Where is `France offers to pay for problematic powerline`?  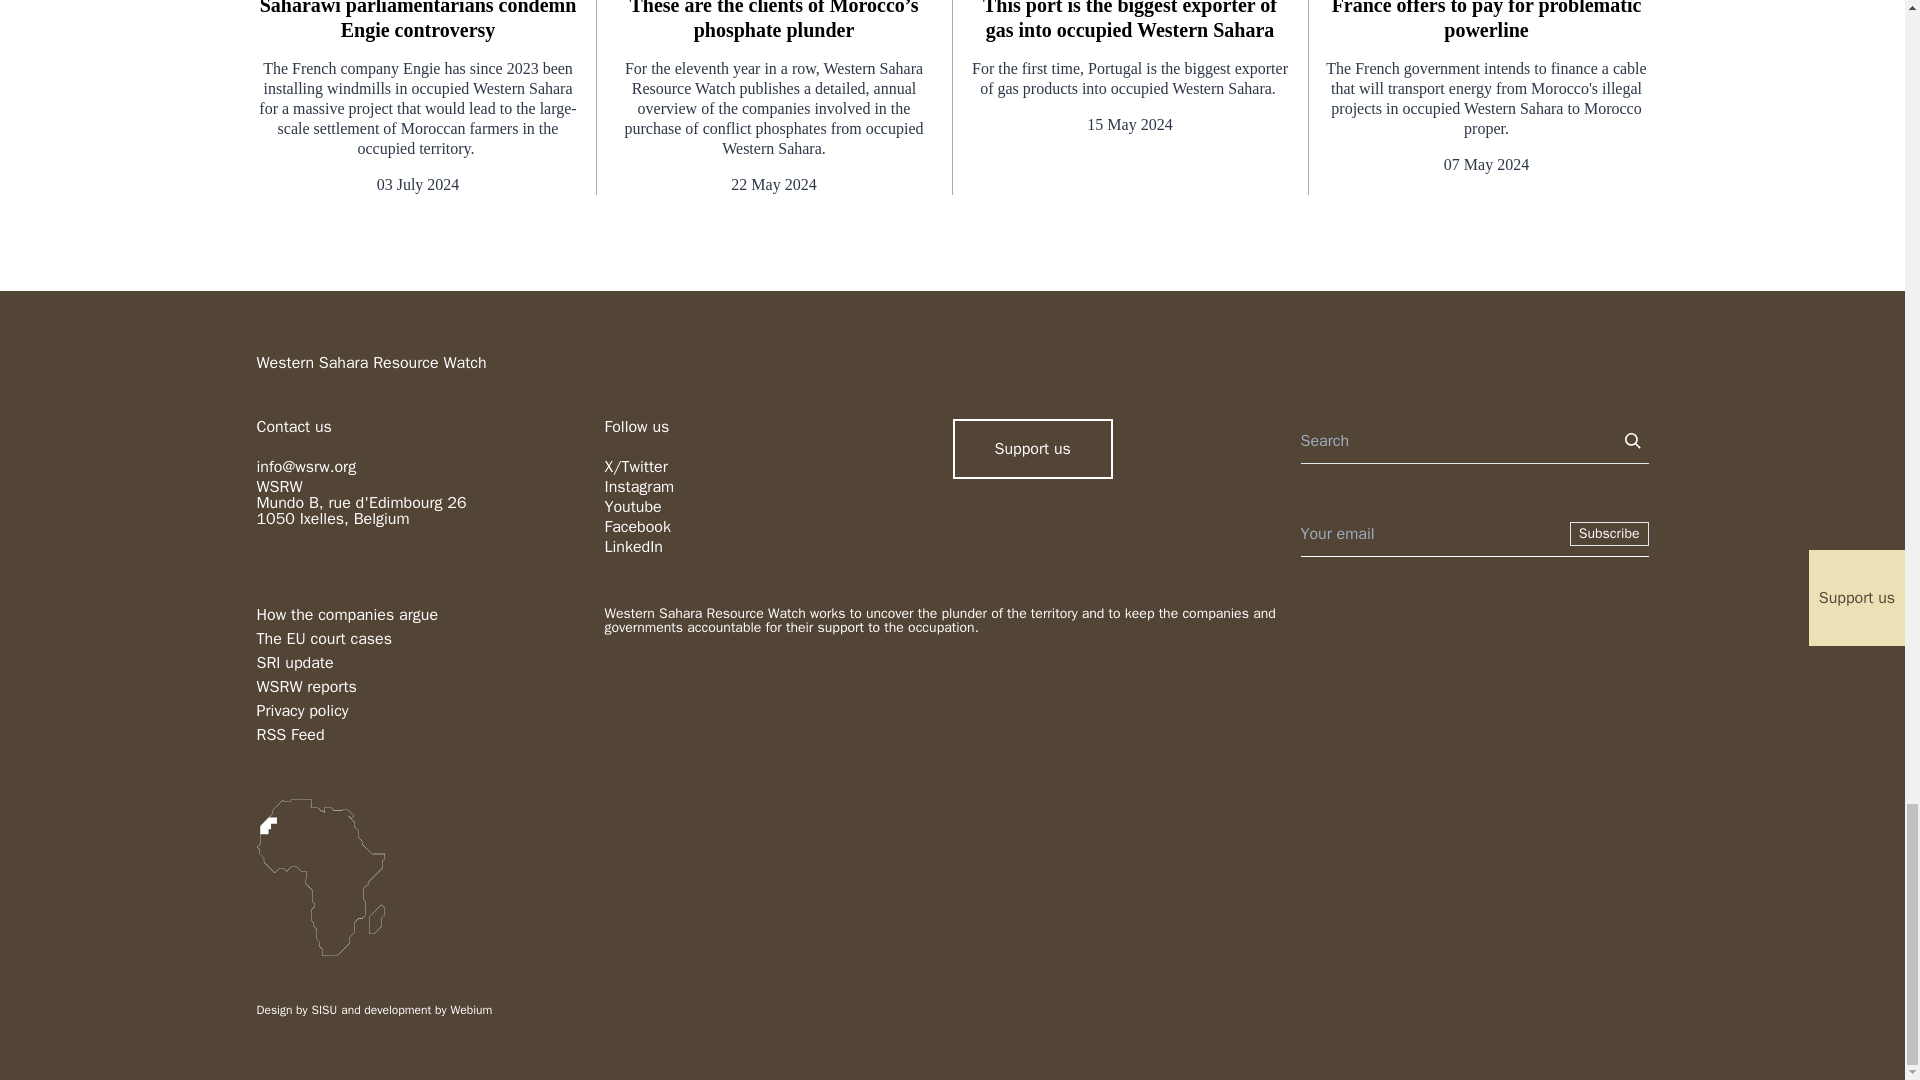 France offers to pay for problematic powerline is located at coordinates (1486, 22).